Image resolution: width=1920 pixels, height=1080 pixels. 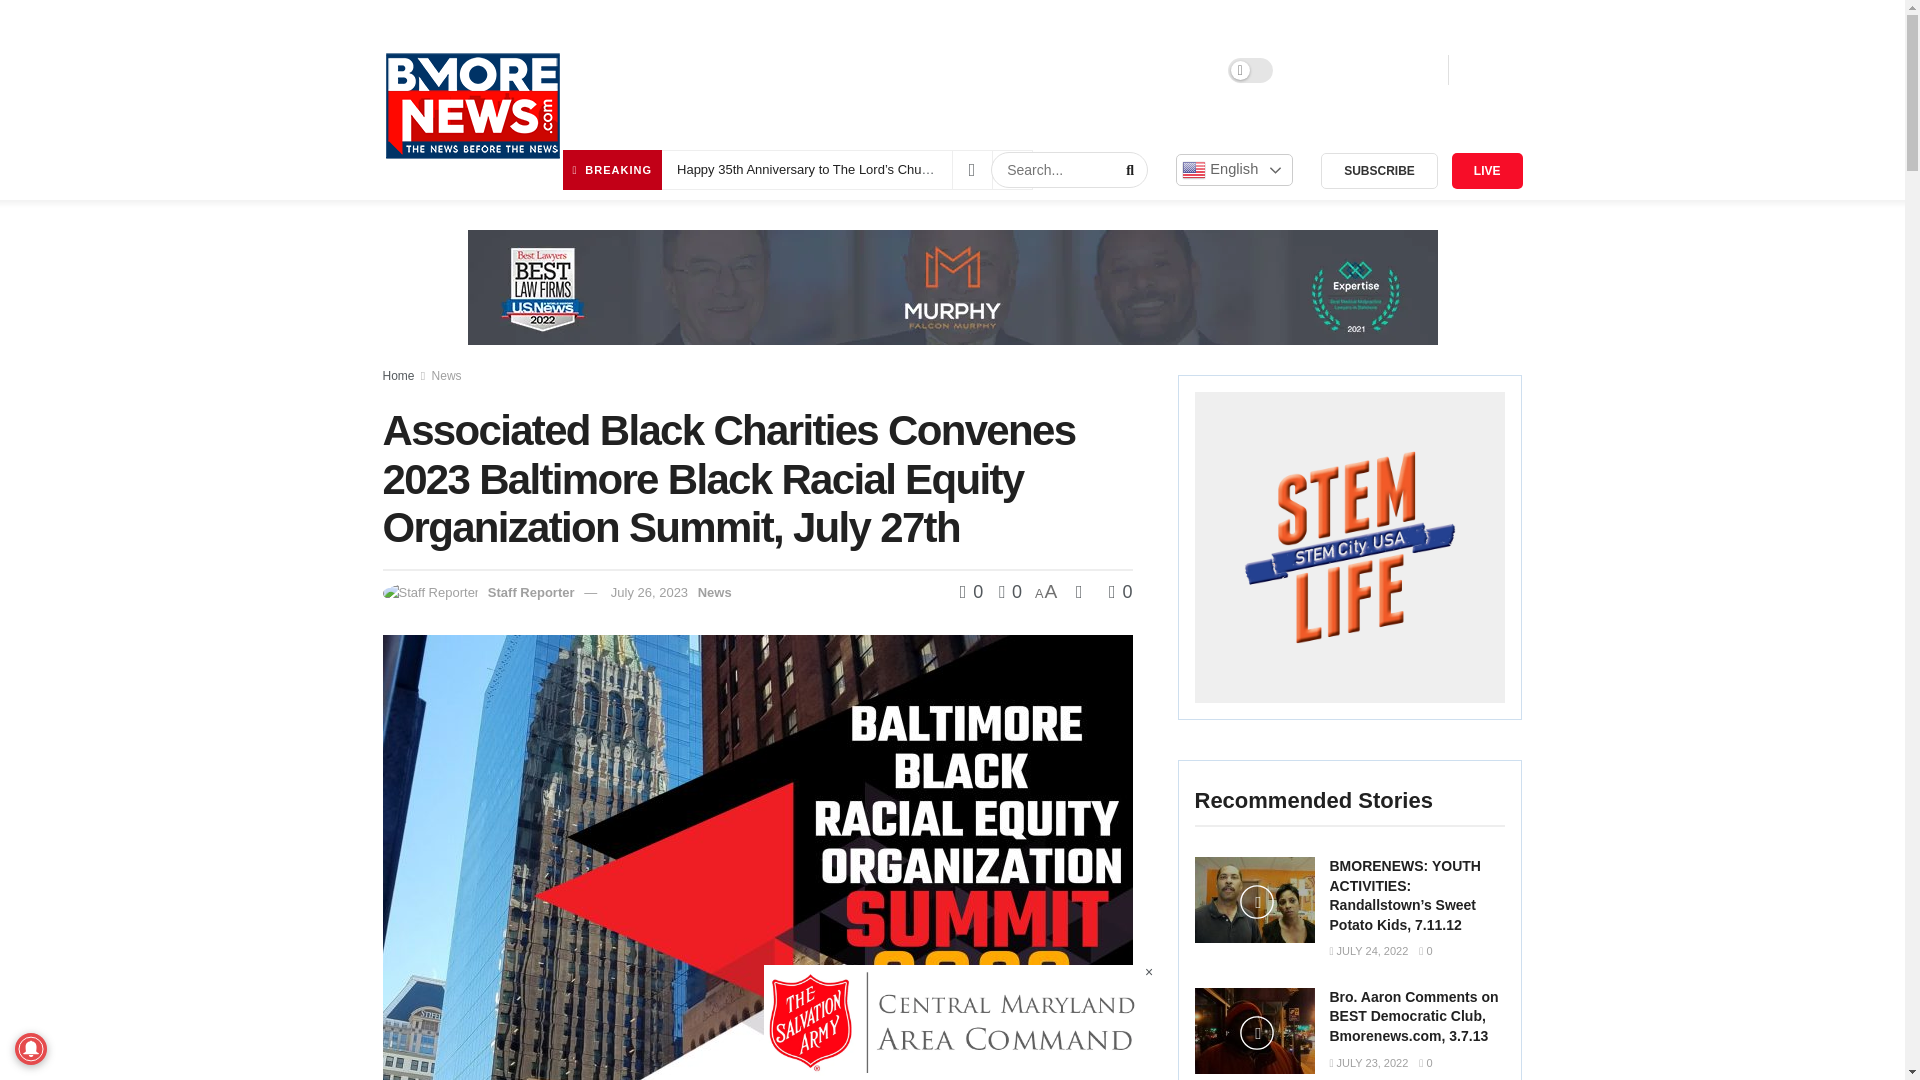 I want to click on VIDEOS, so click(x=1189, y=70).